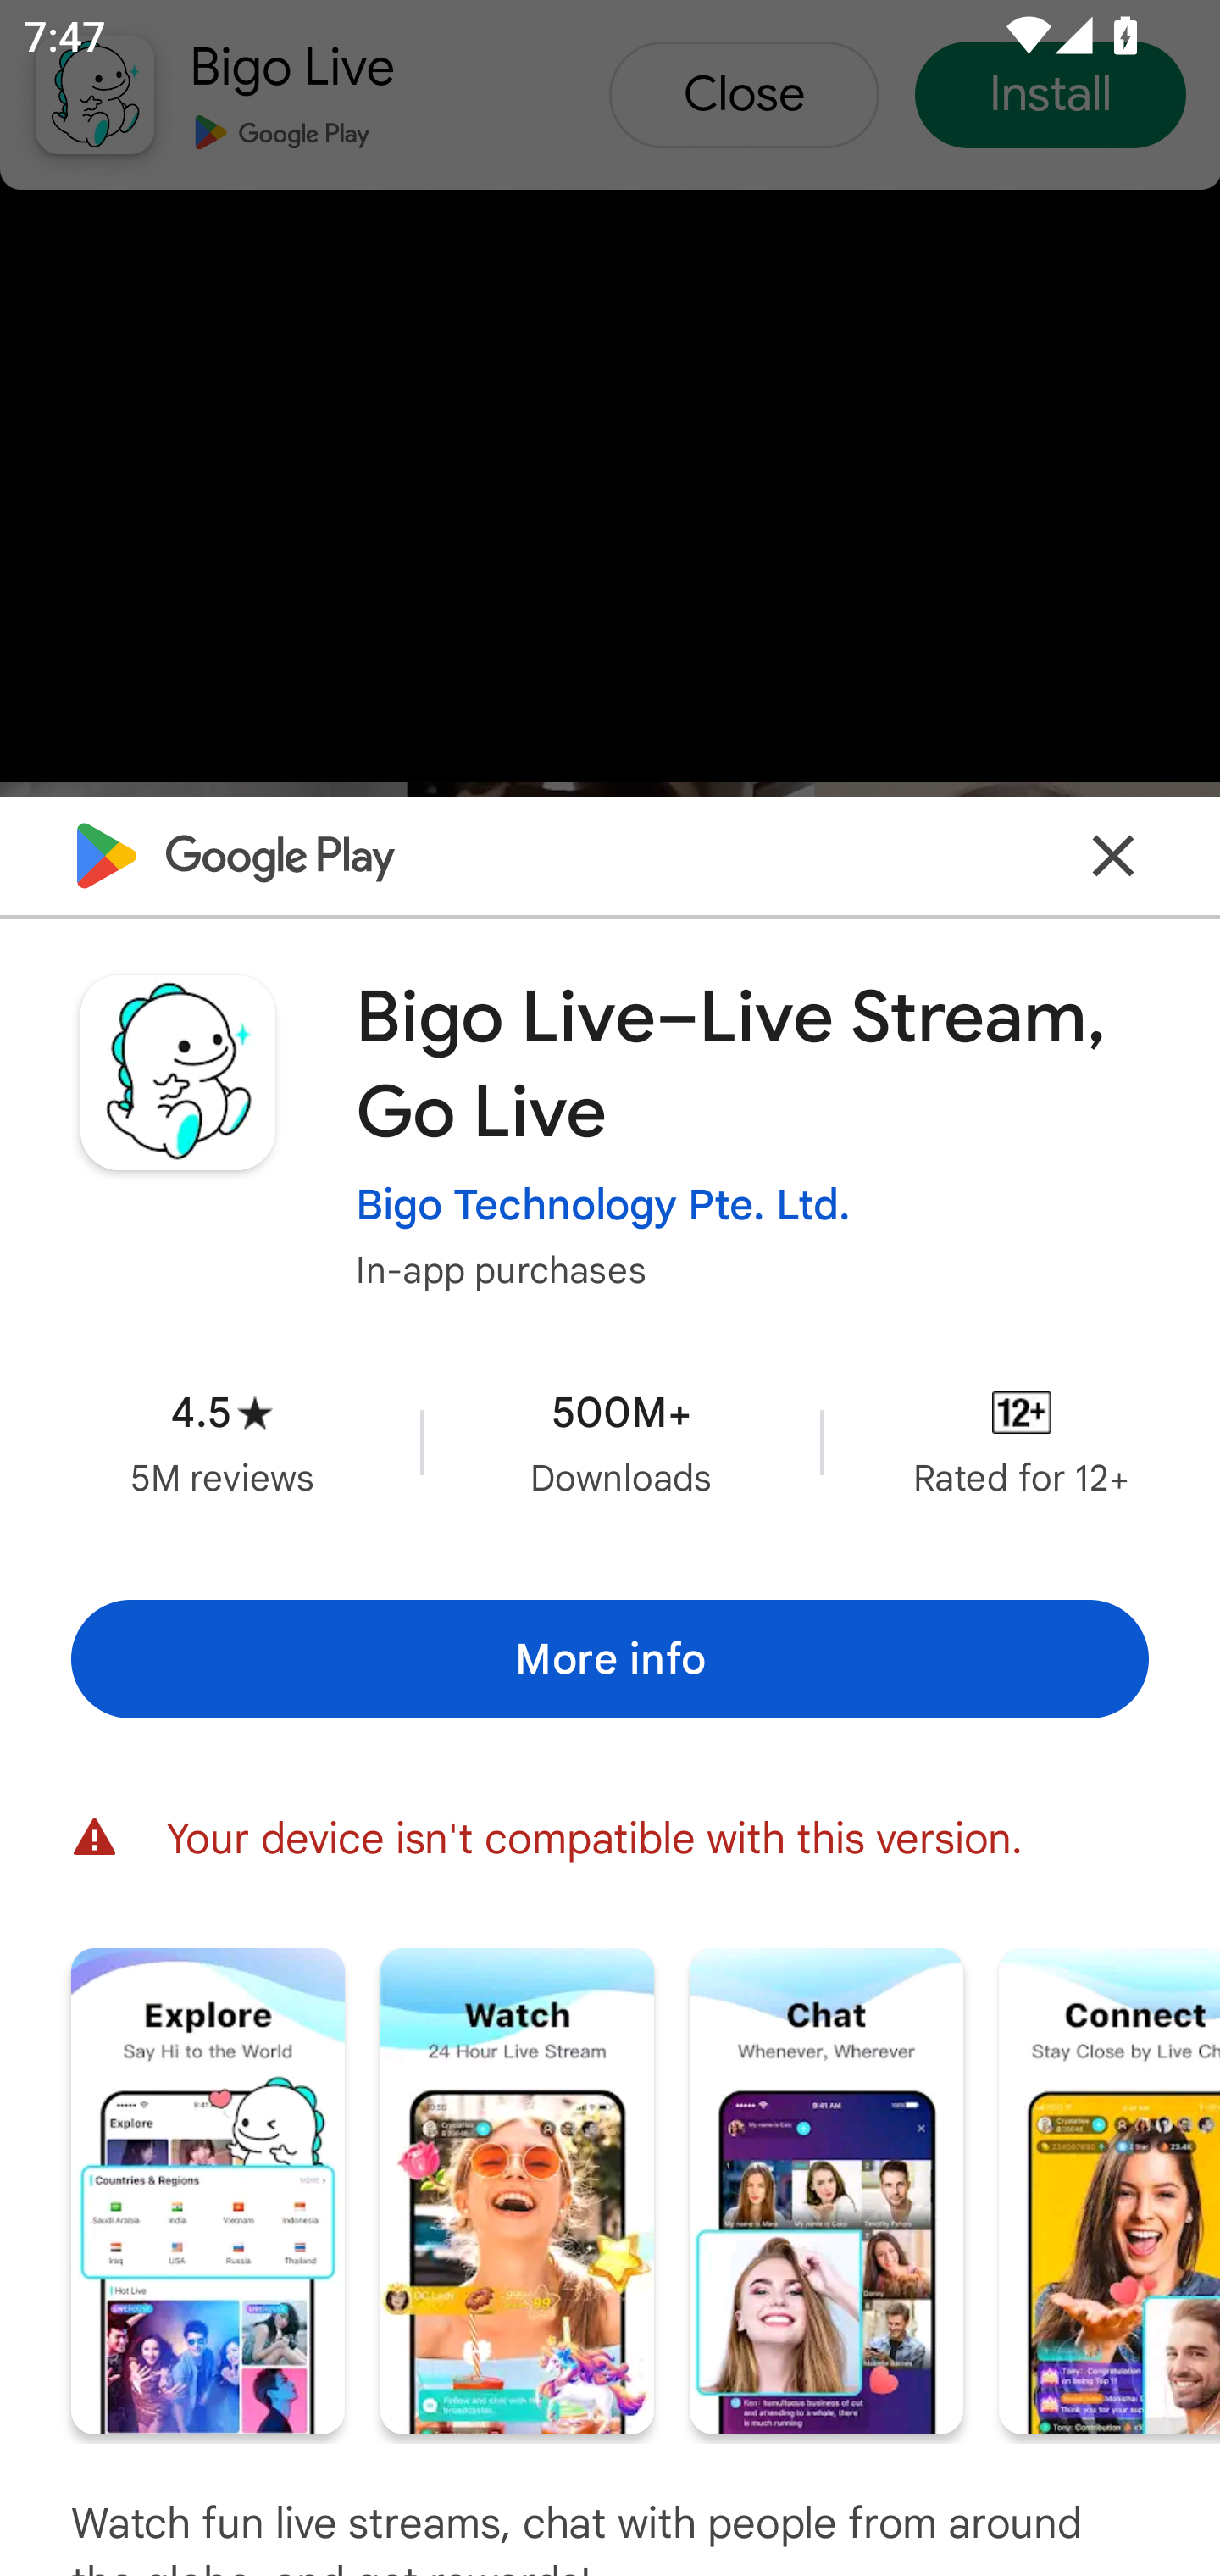  Describe the element at coordinates (1113, 855) in the screenshot. I see `Close` at that location.